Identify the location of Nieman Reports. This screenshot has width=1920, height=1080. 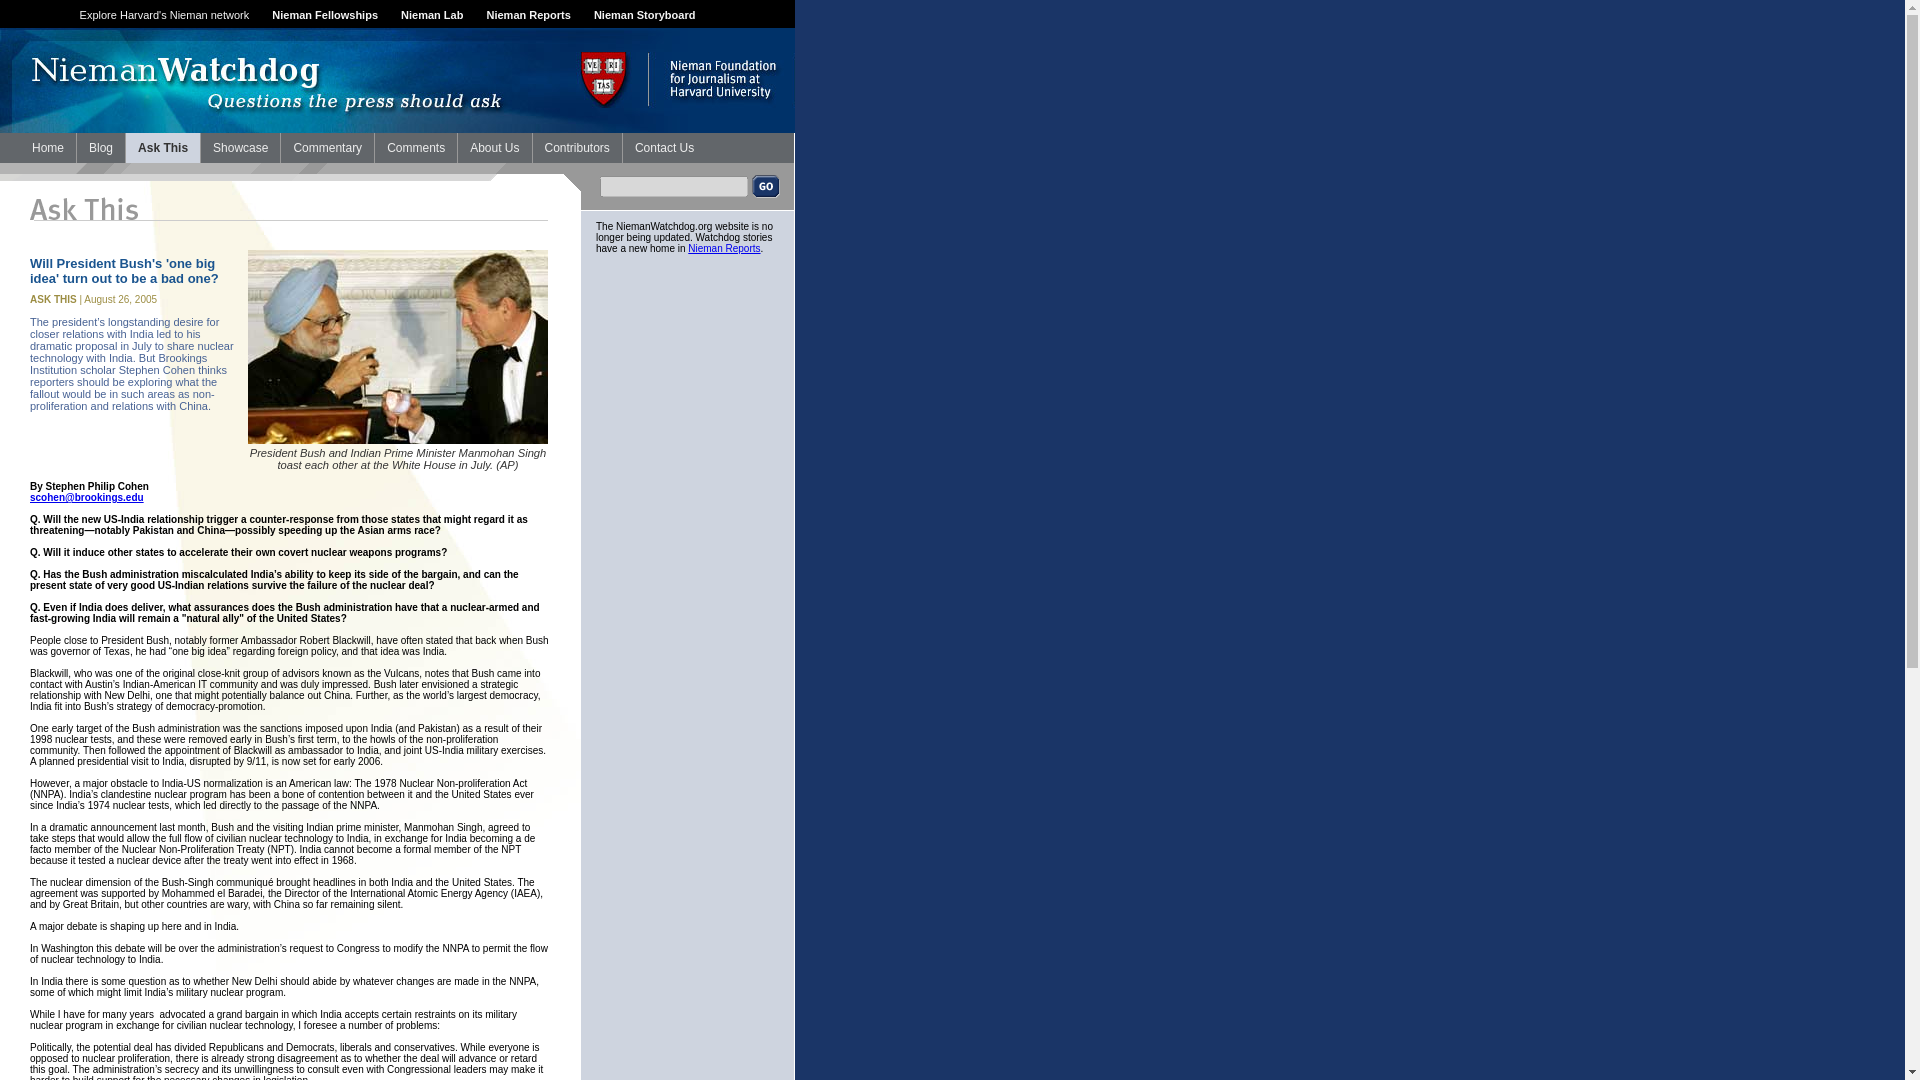
(528, 14).